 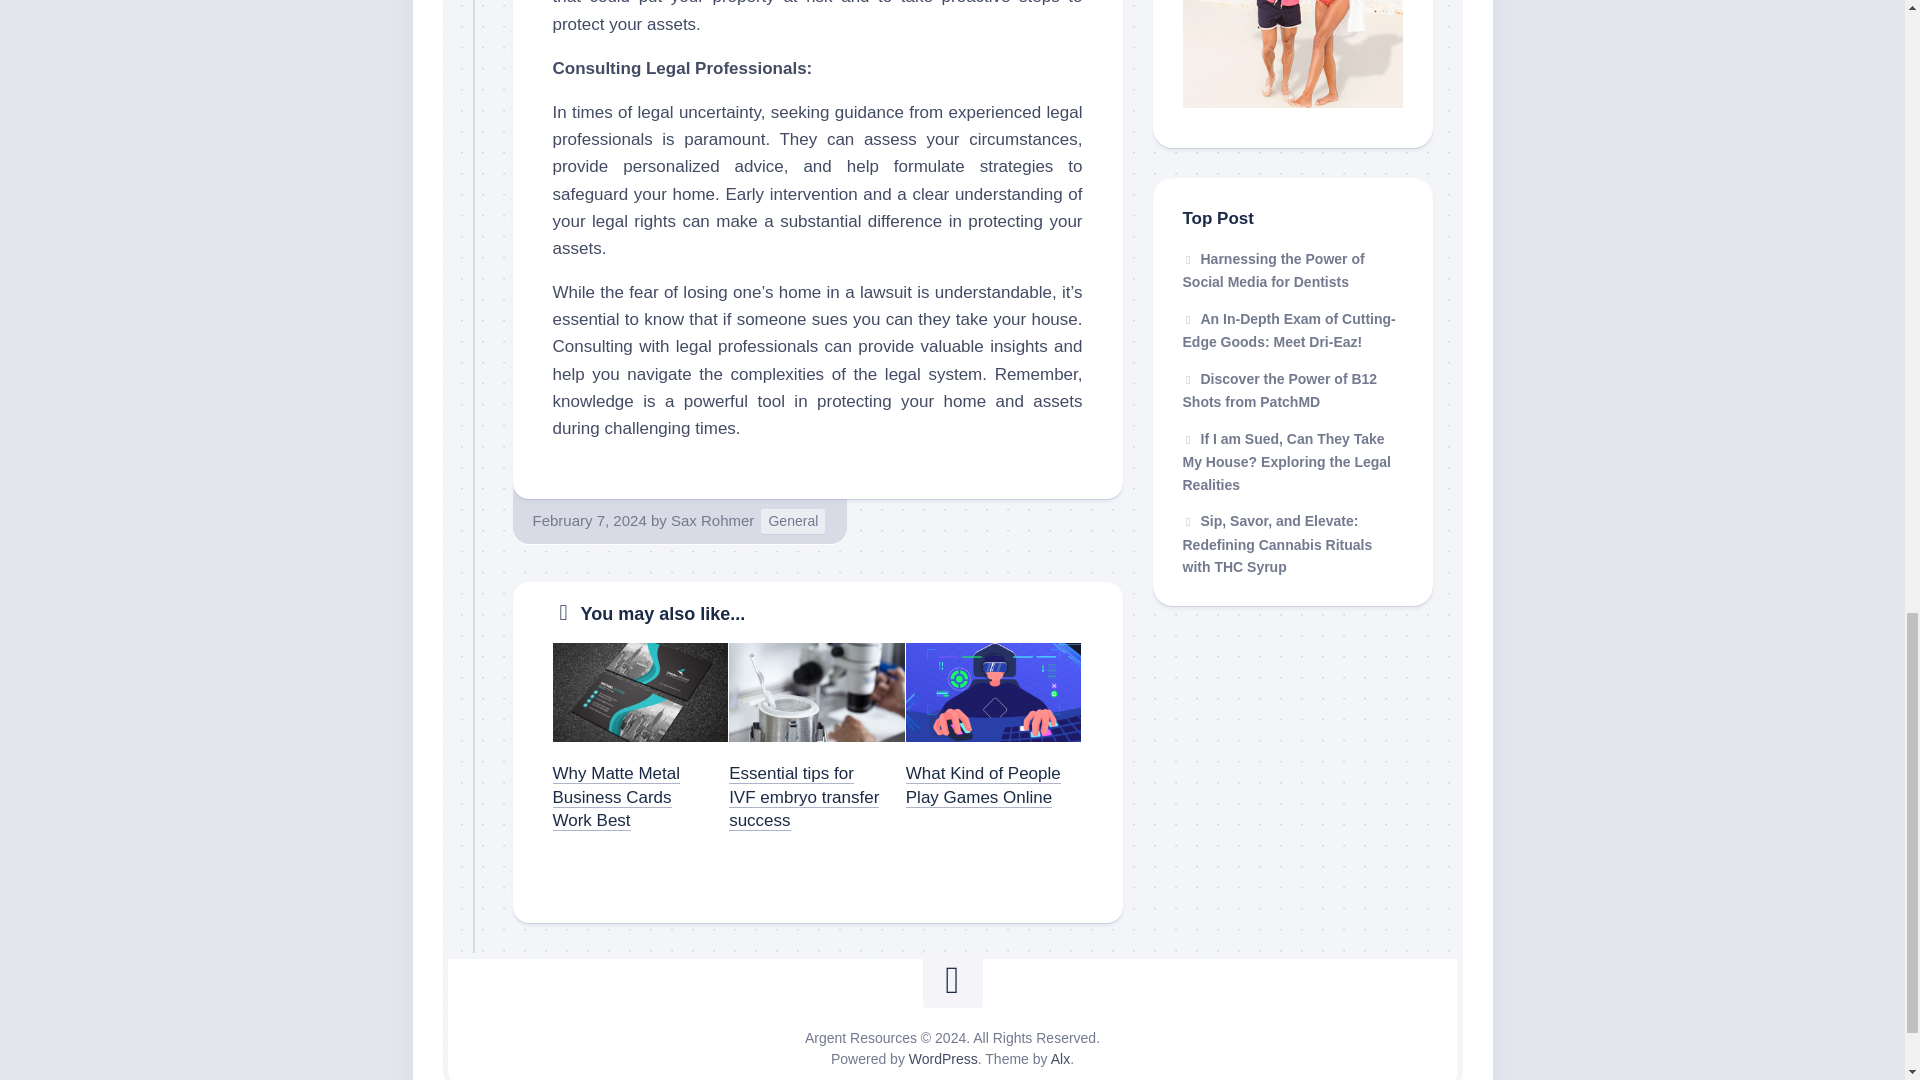 I want to click on General, so click(x=792, y=520).